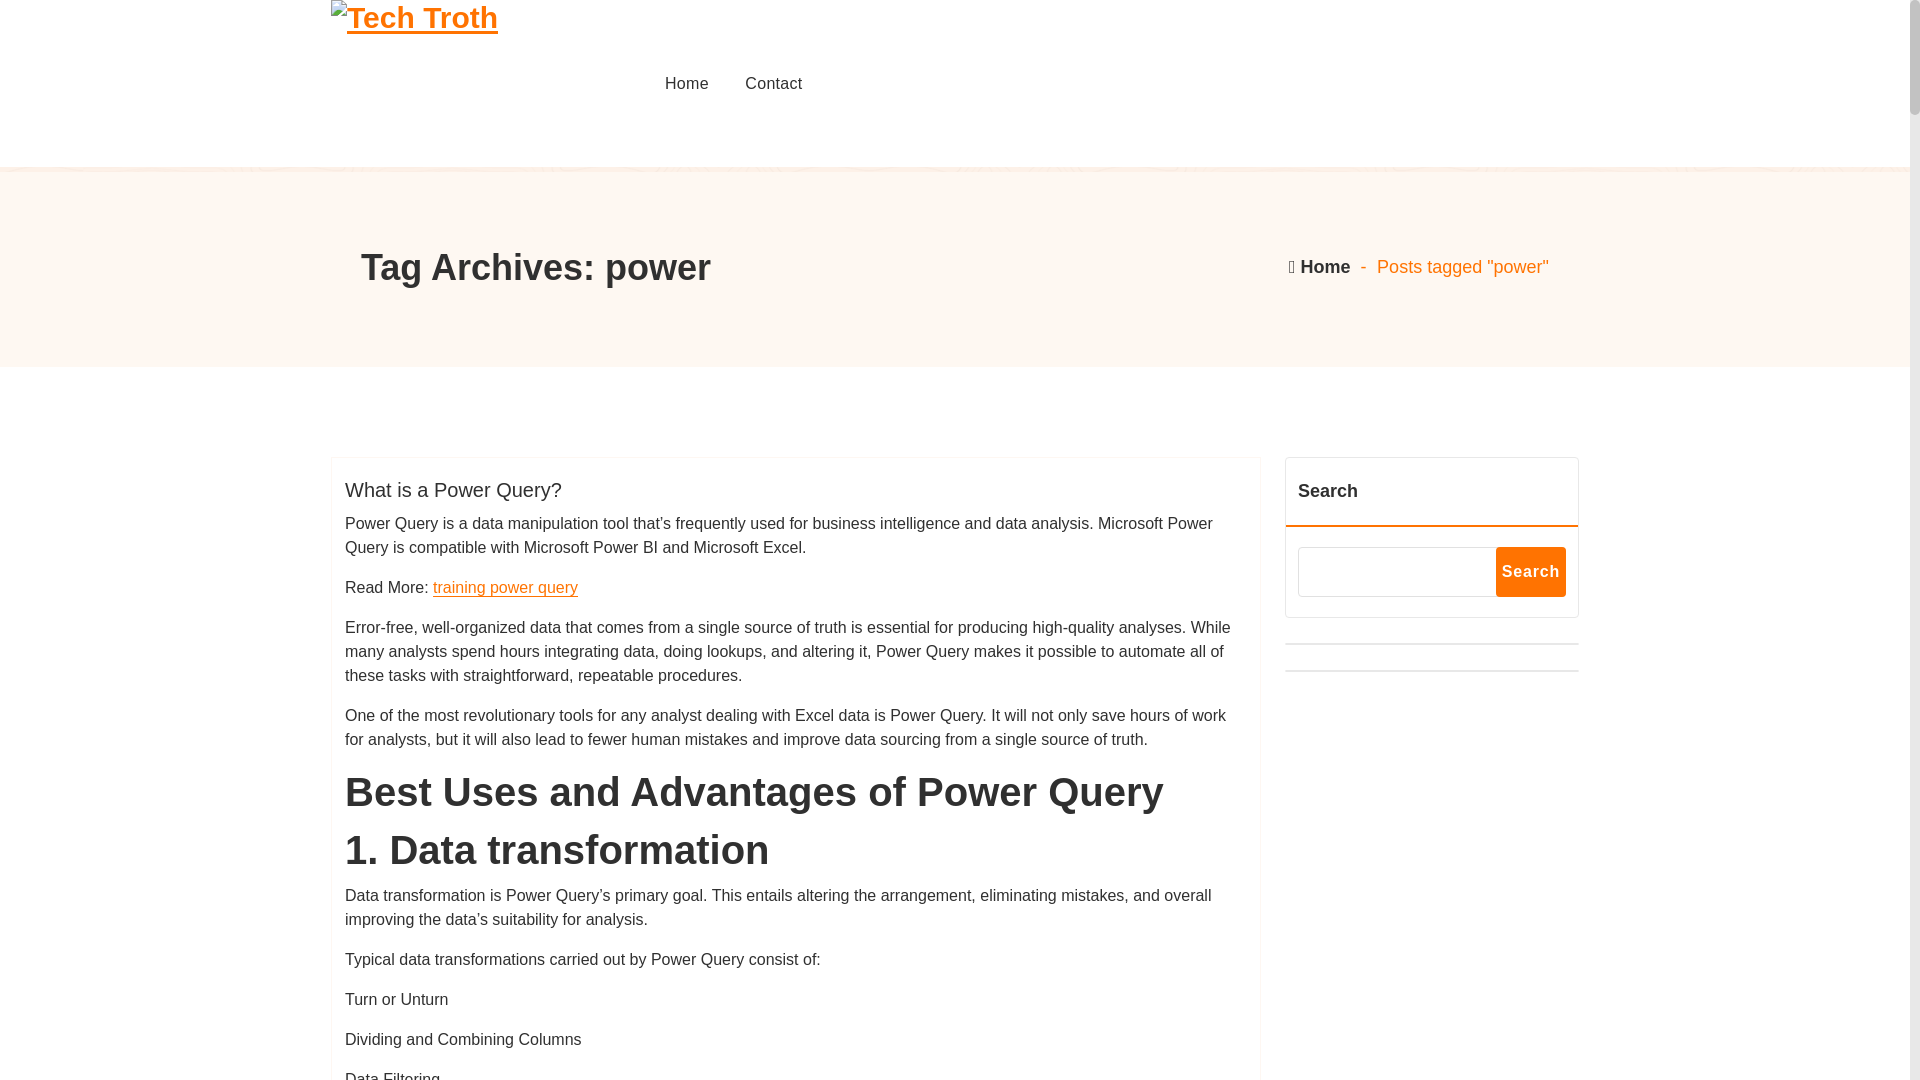 This screenshot has height=1080, width=1920. Describe the element at coordinates (1318, 266) in the screenshot. I see `Home` at that location.